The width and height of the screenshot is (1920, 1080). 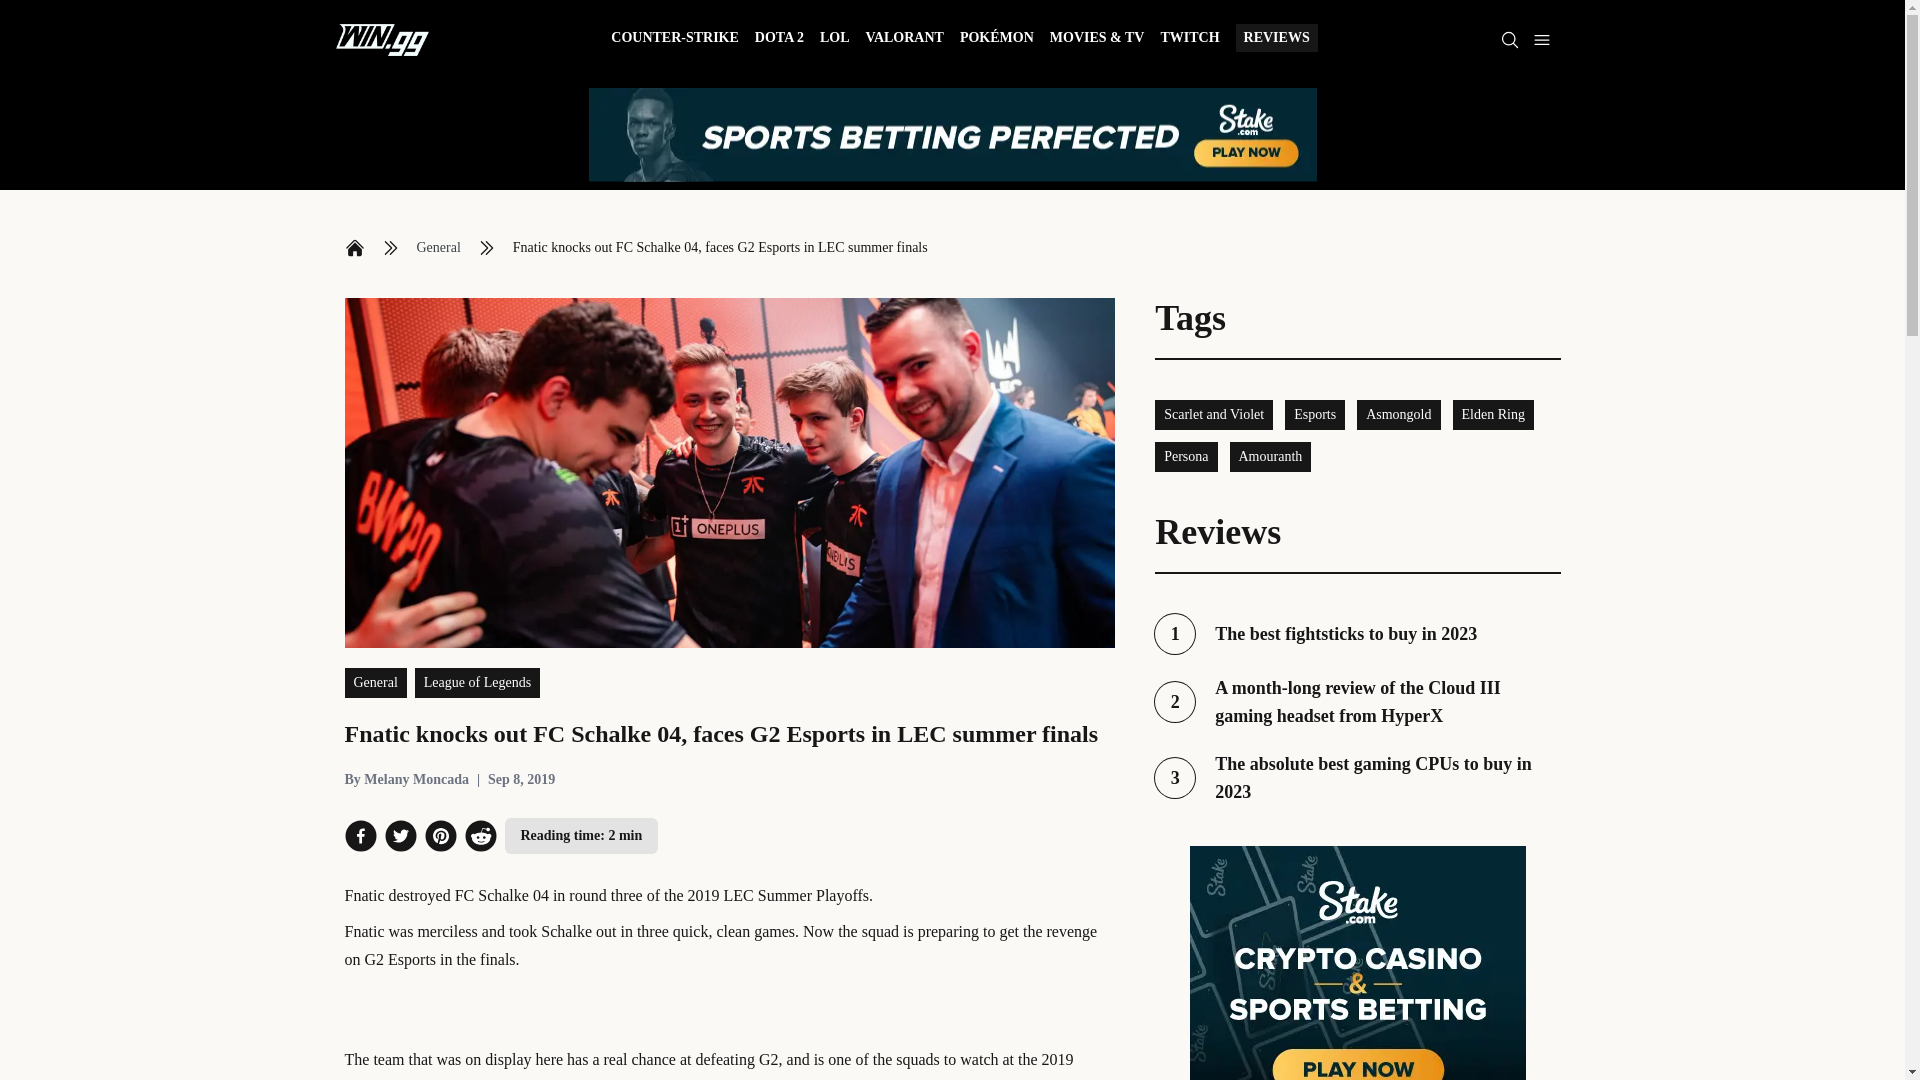 What do you see at coordinates (904, 40) in the screenshot?
I see `VALORANT` at bounding box center [904, 40].